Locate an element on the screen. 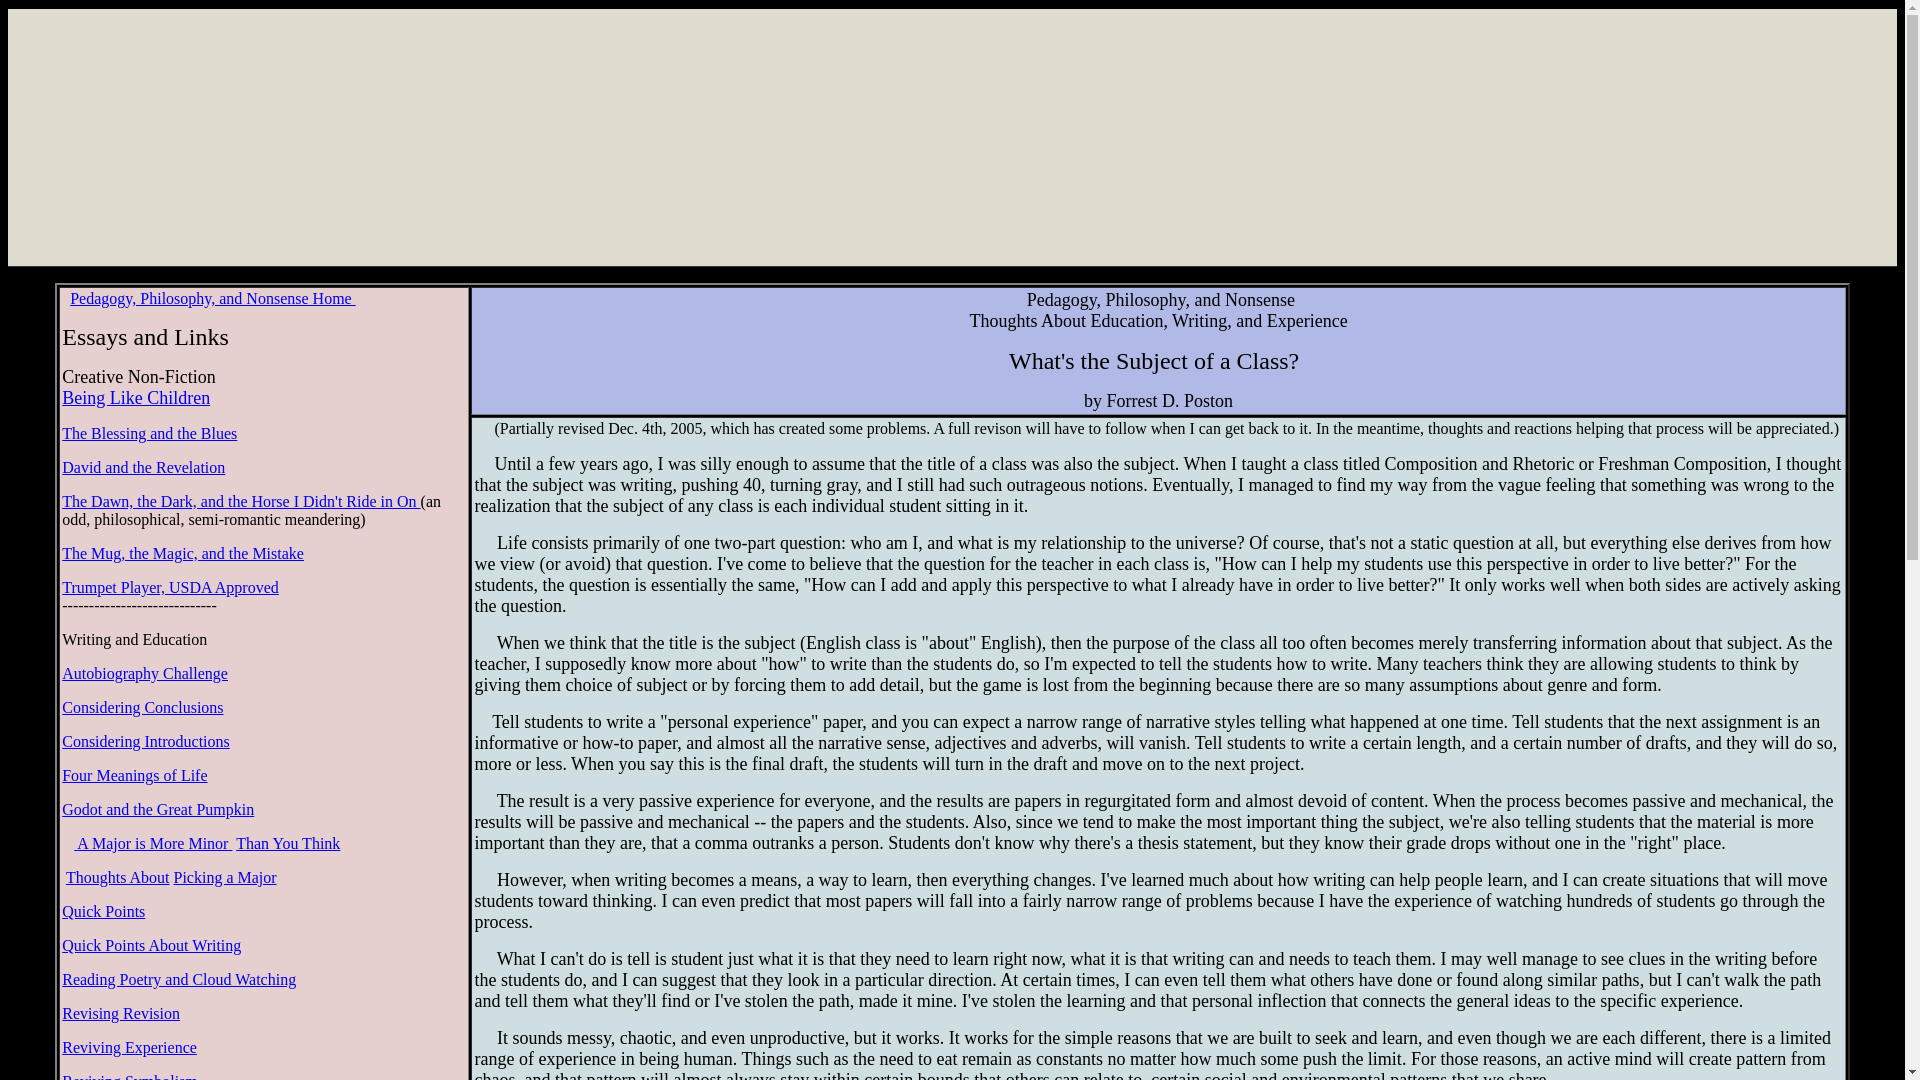 This screenshot has height=1080, width=1920. Pedagogy, Philosophy, and Nonsense Home  is located at coordinates (212, 298).